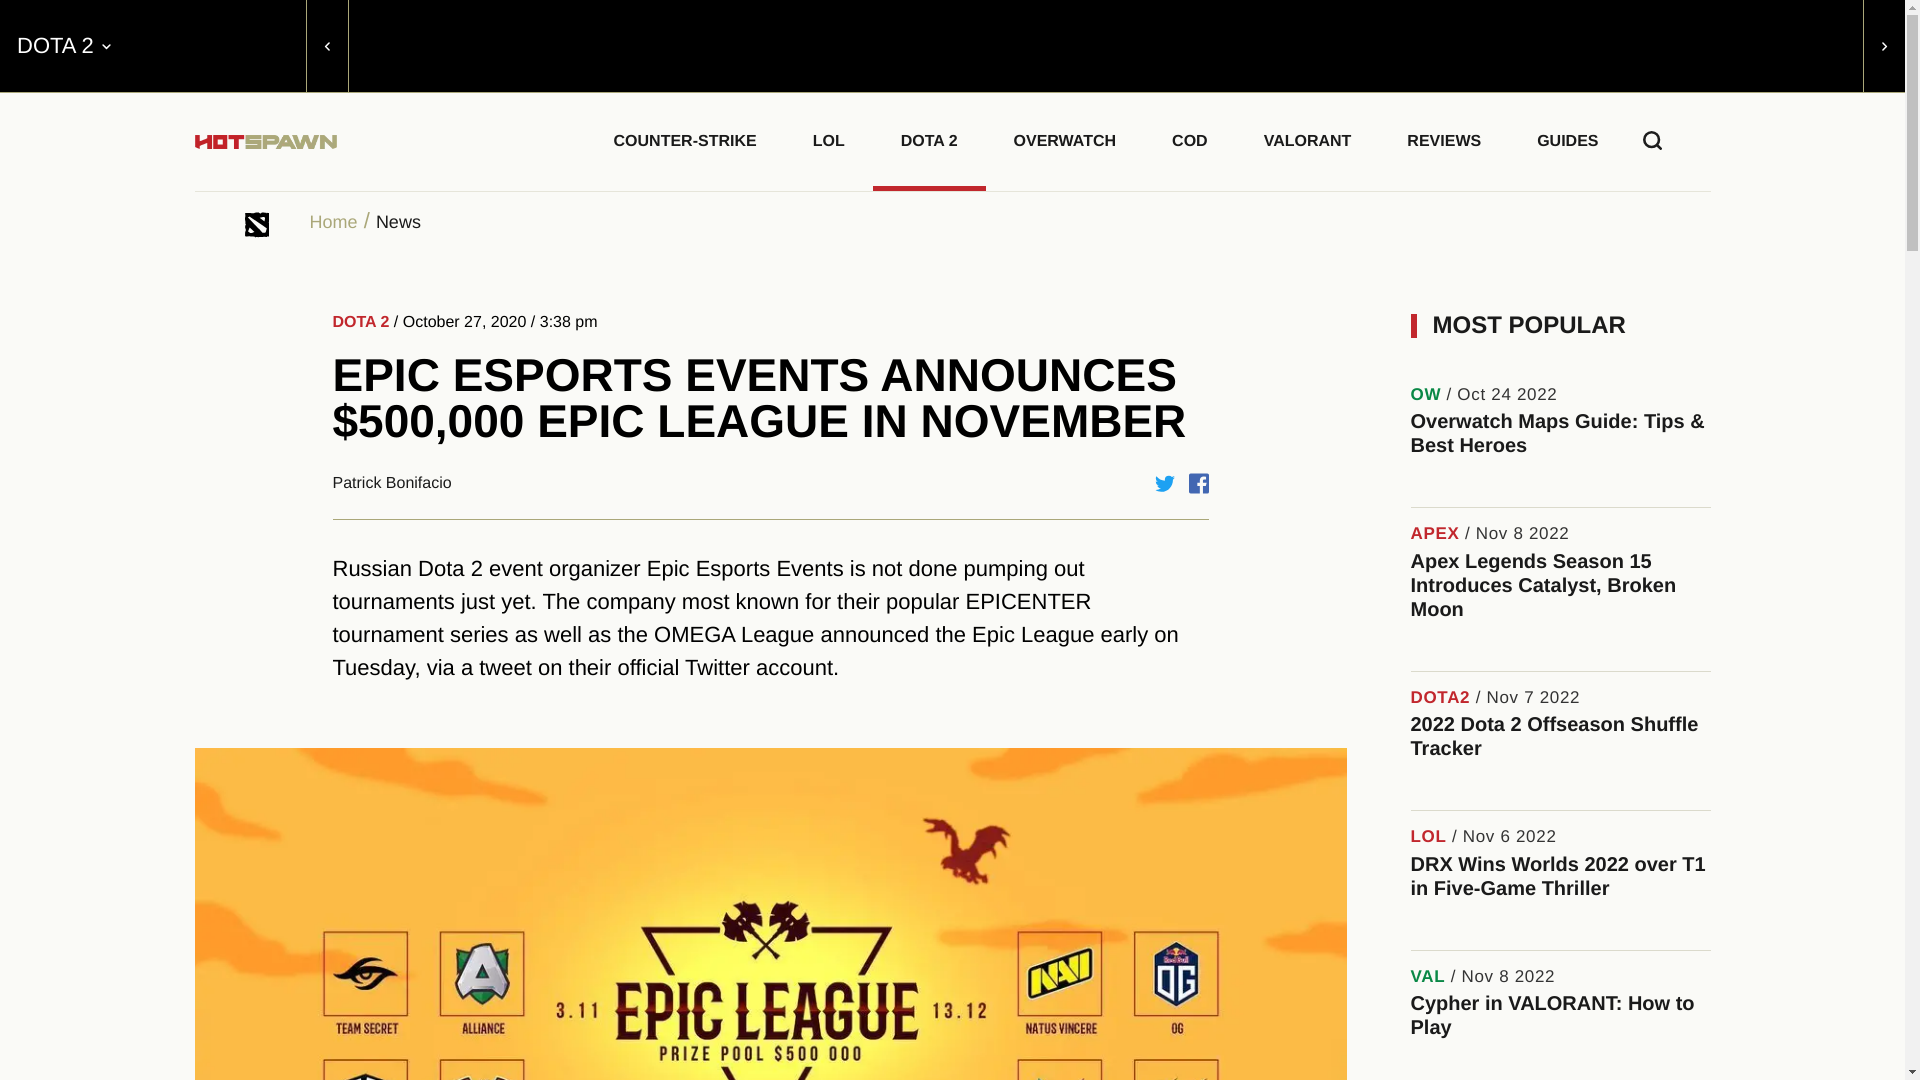  What do you see at coordinates (685, 138) in the screenshot?
I see `COUNTER-STRIKE` at bounding box center [685, 138].